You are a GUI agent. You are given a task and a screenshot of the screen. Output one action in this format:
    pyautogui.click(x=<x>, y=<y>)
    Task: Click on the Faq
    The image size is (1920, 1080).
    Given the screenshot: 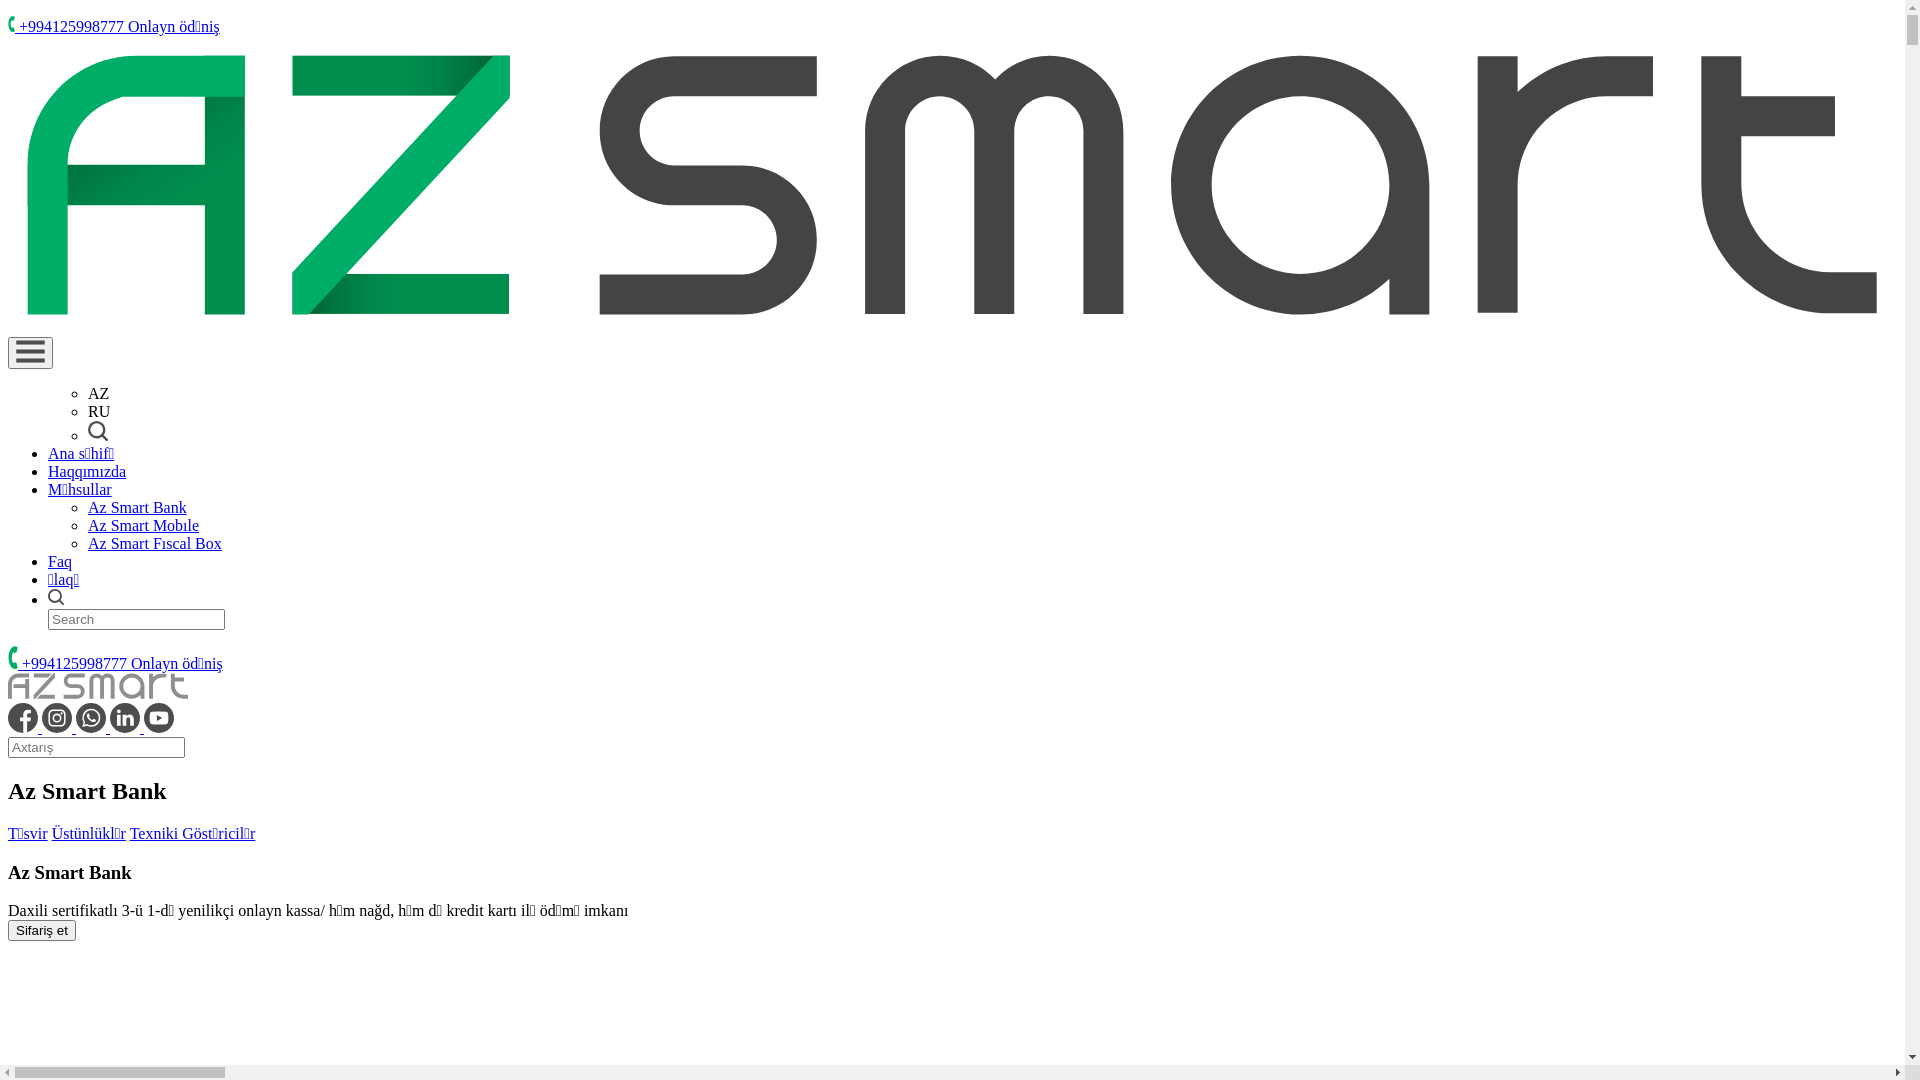 What is the action you would take?
    pyautogui.click(x=60, y=562)
    